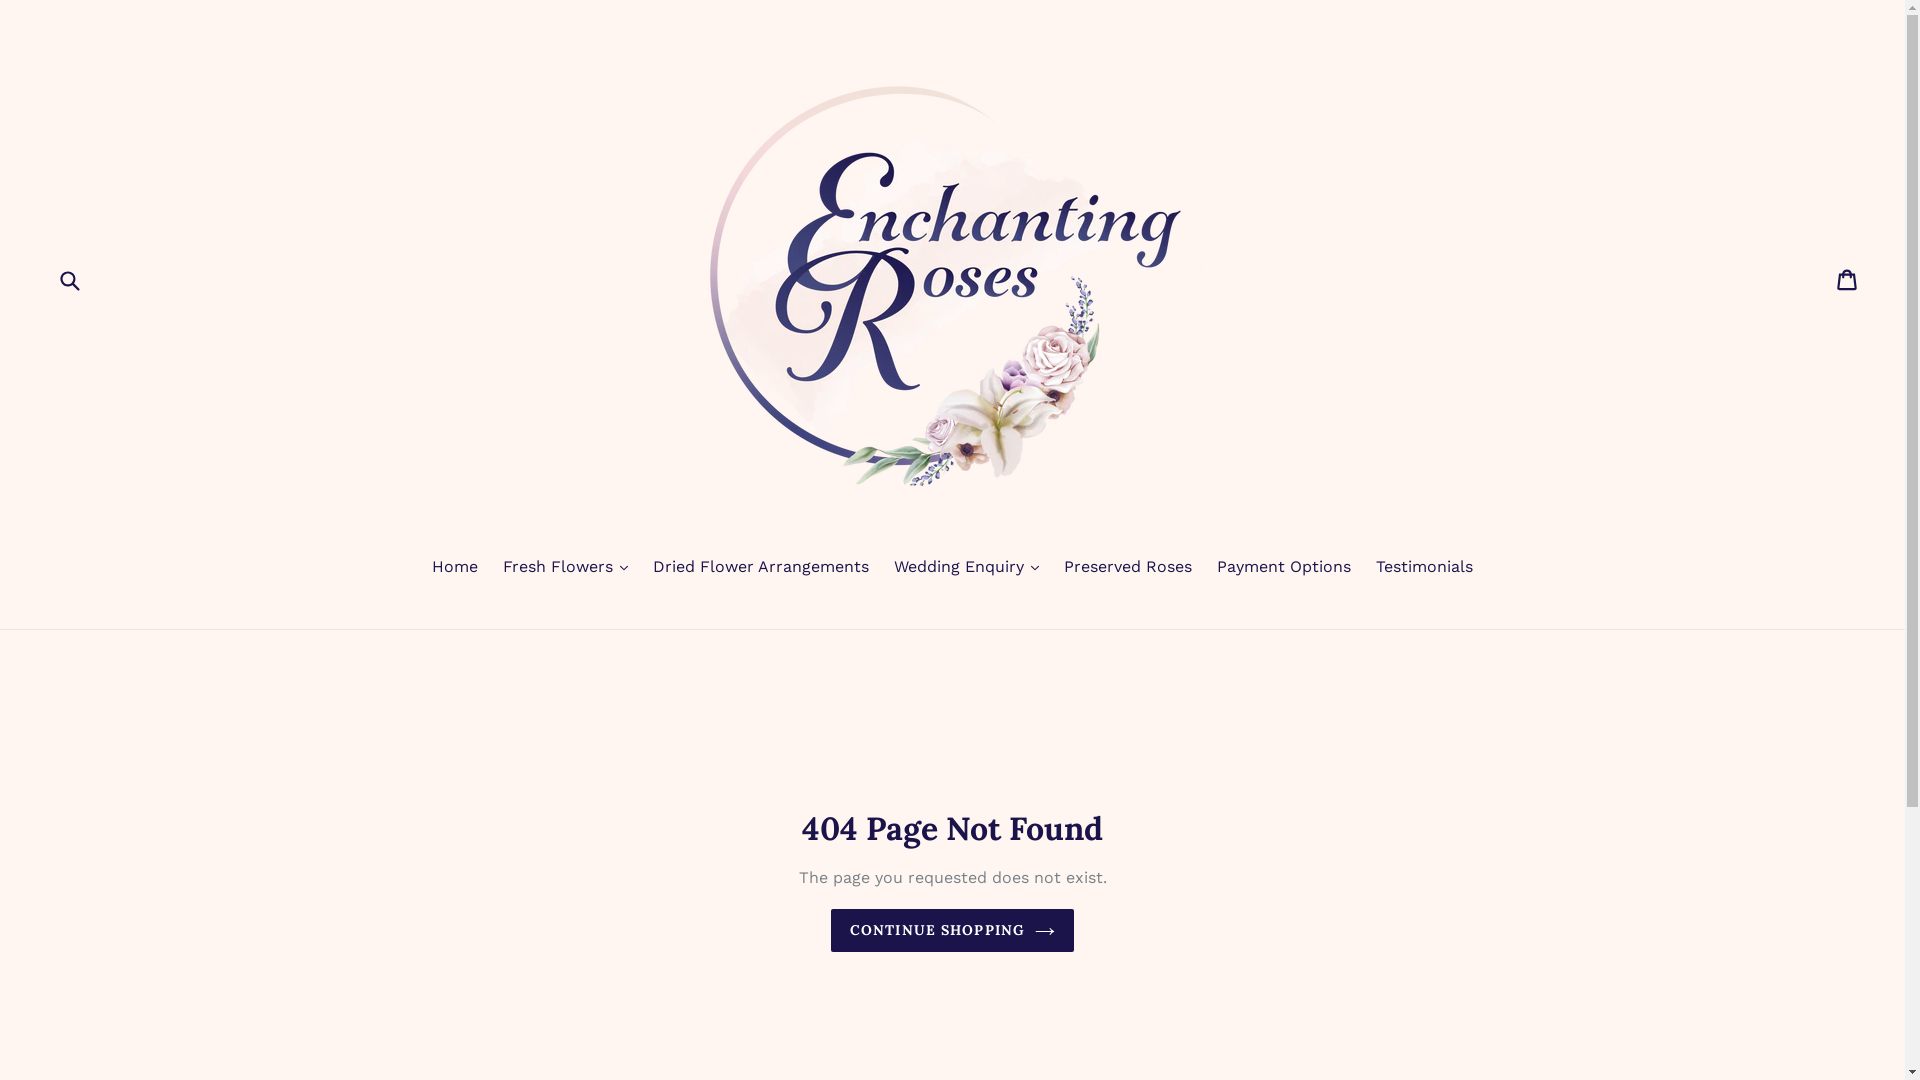  I want to click on Submit, so click(69, 280).